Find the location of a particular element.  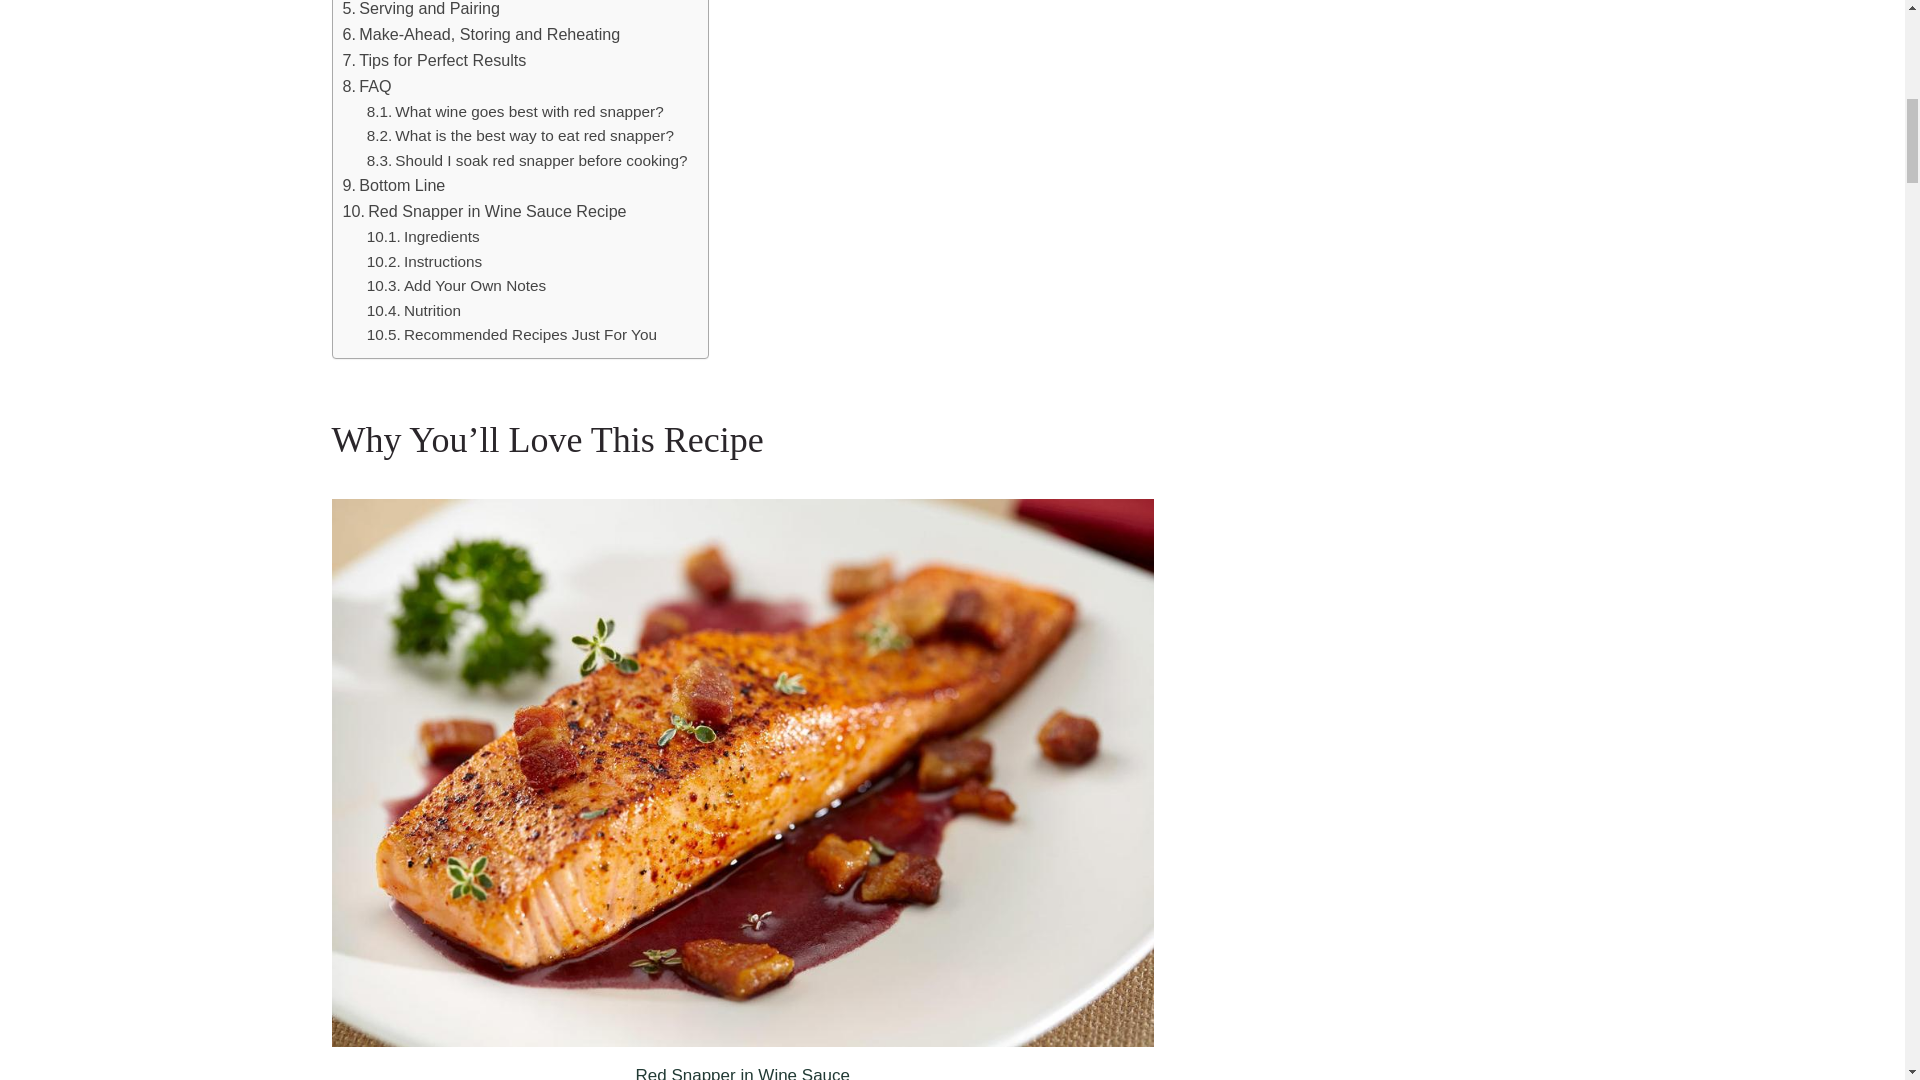

Bottom Line is located at coordinates (393, 185).